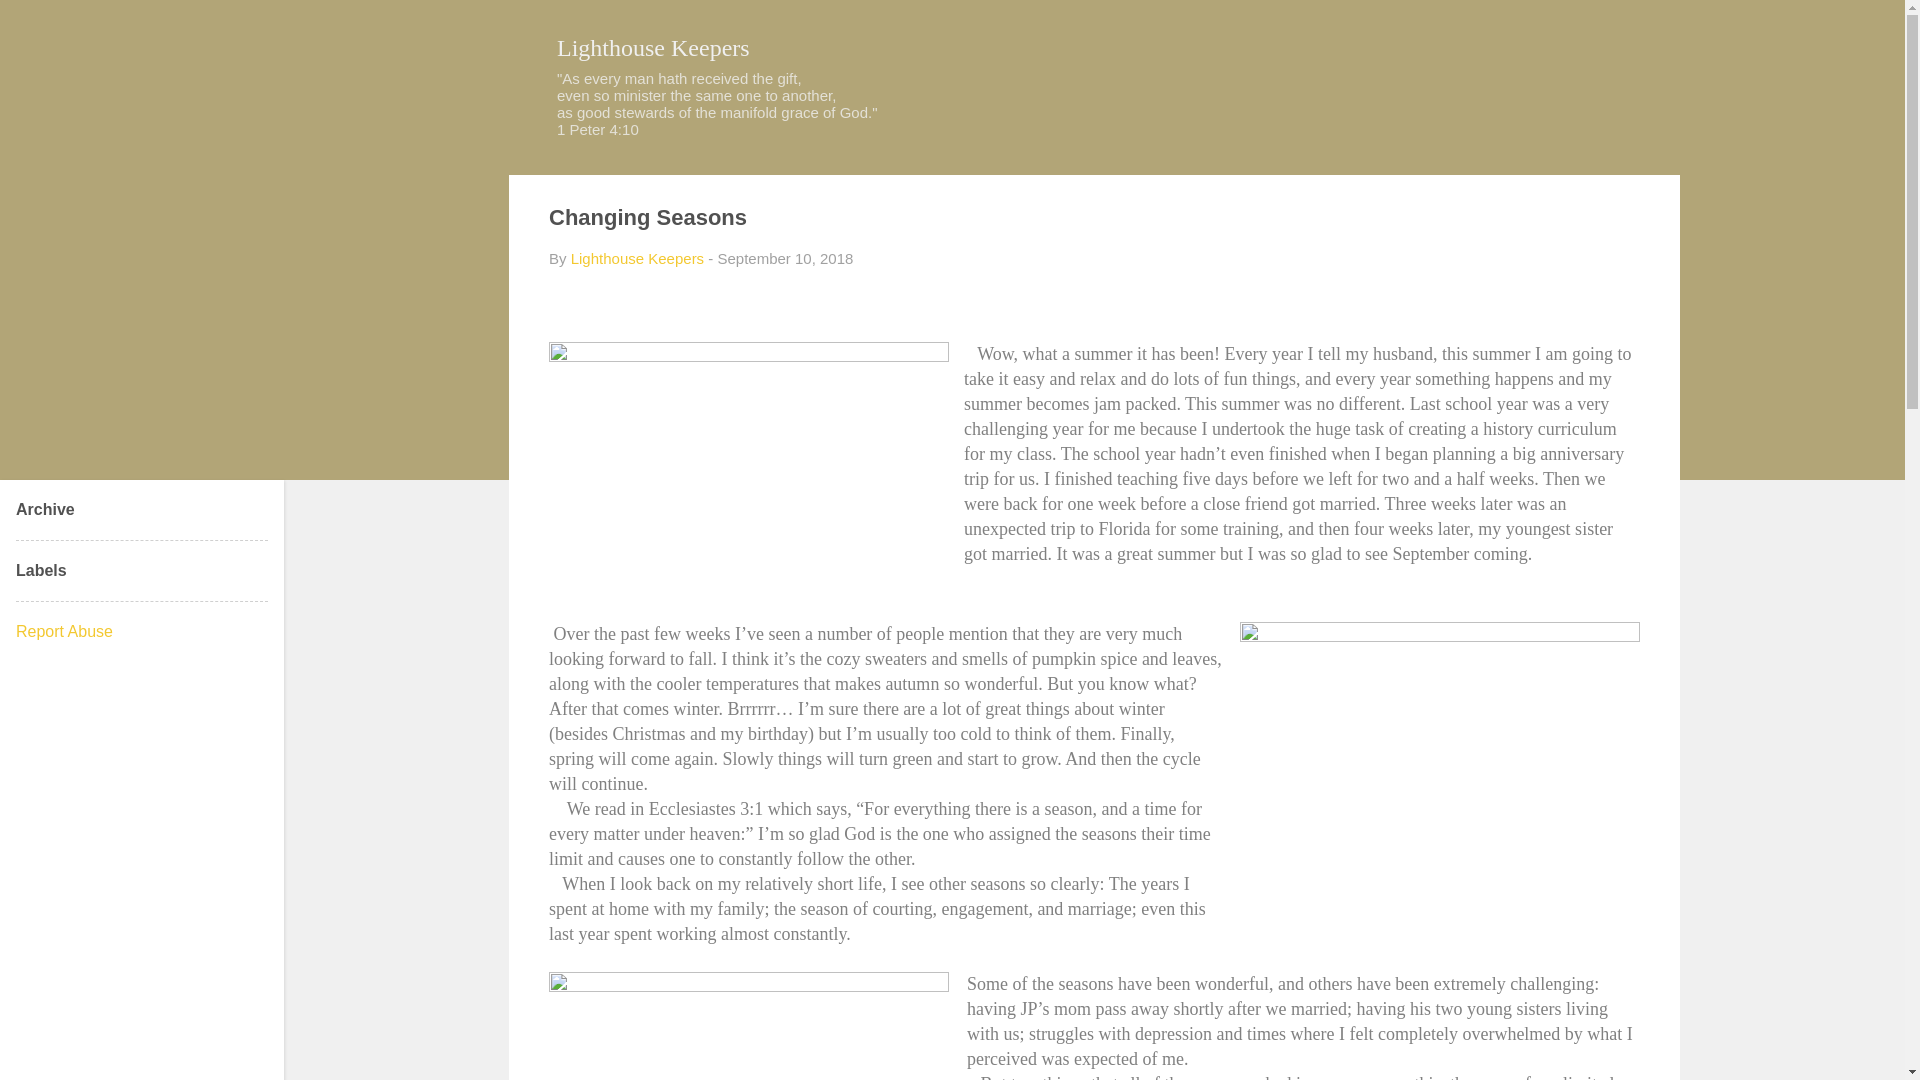 This screenshot has width=1920, height=1080. I want to click on permanent link, so click(784, 258).